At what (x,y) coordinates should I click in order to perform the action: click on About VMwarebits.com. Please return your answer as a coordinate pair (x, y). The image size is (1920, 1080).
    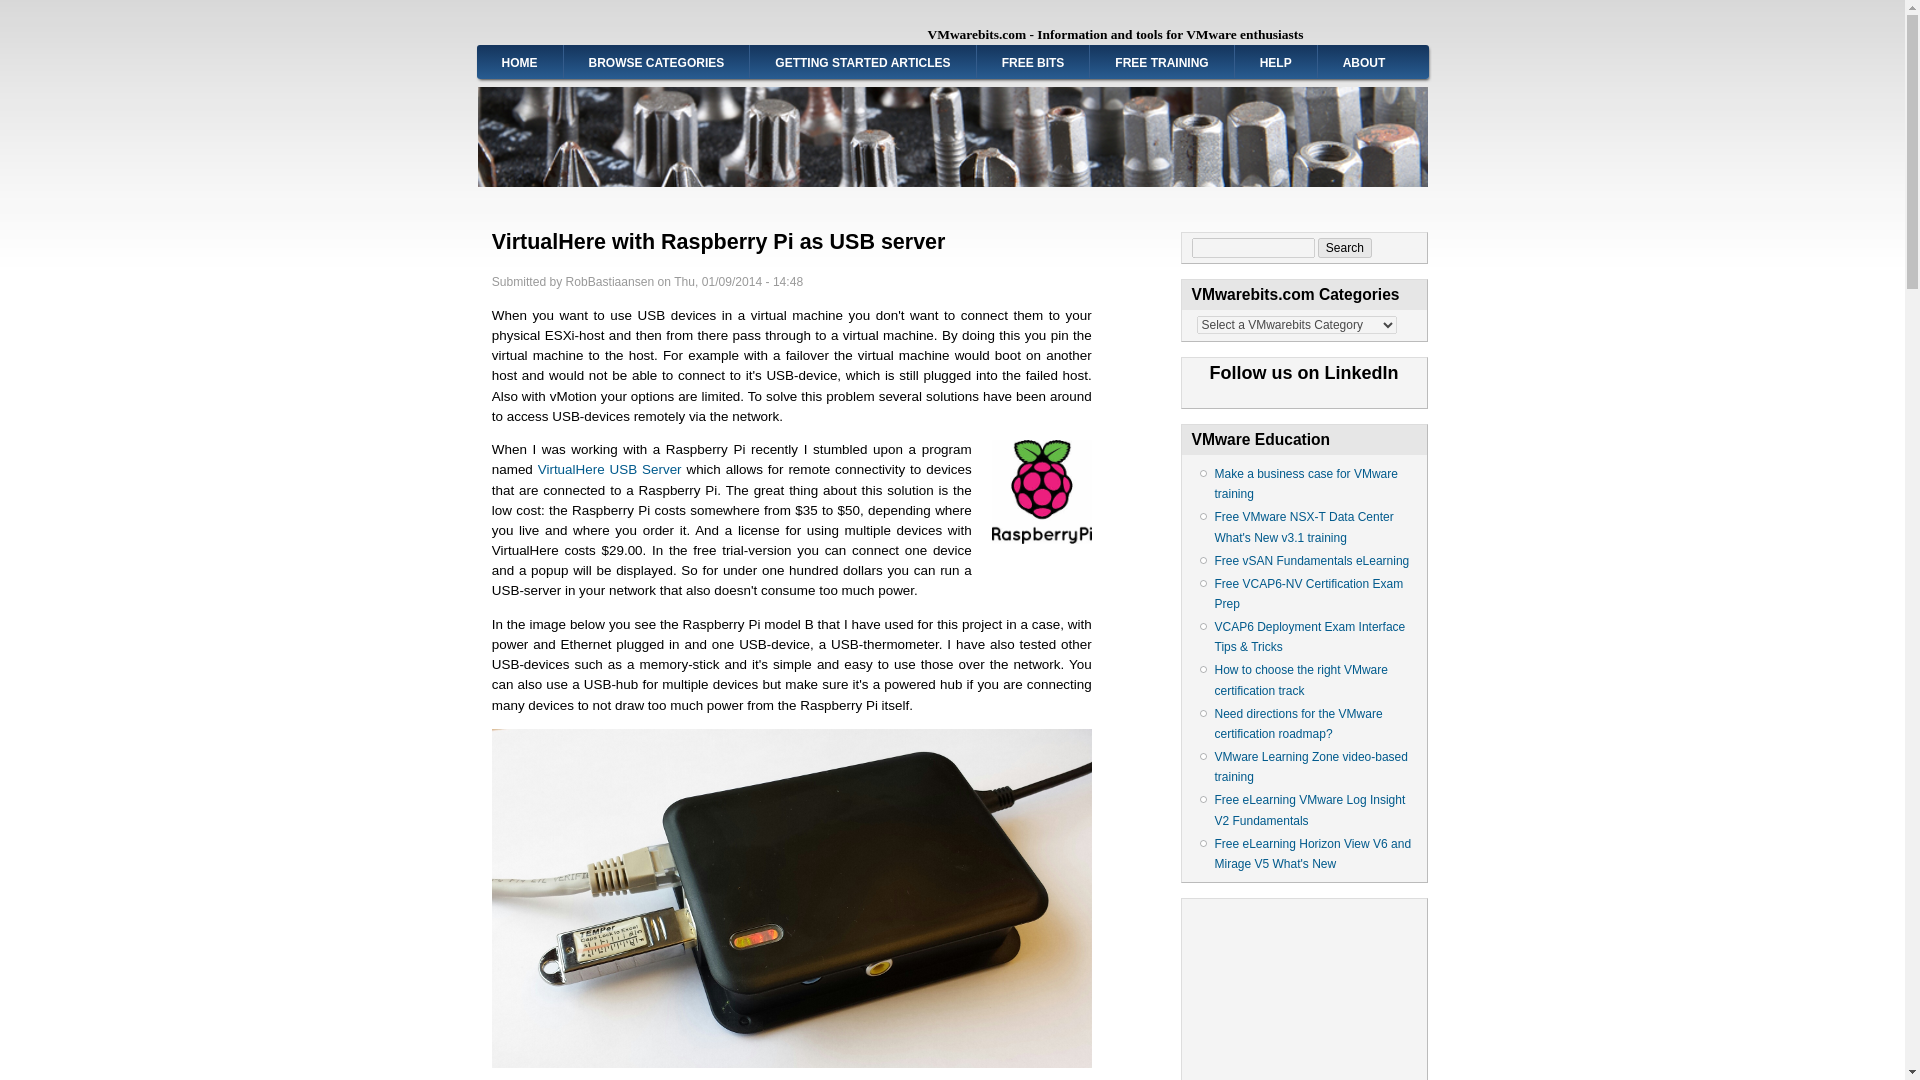
    Looking at the image, I should click on (1364, 61).